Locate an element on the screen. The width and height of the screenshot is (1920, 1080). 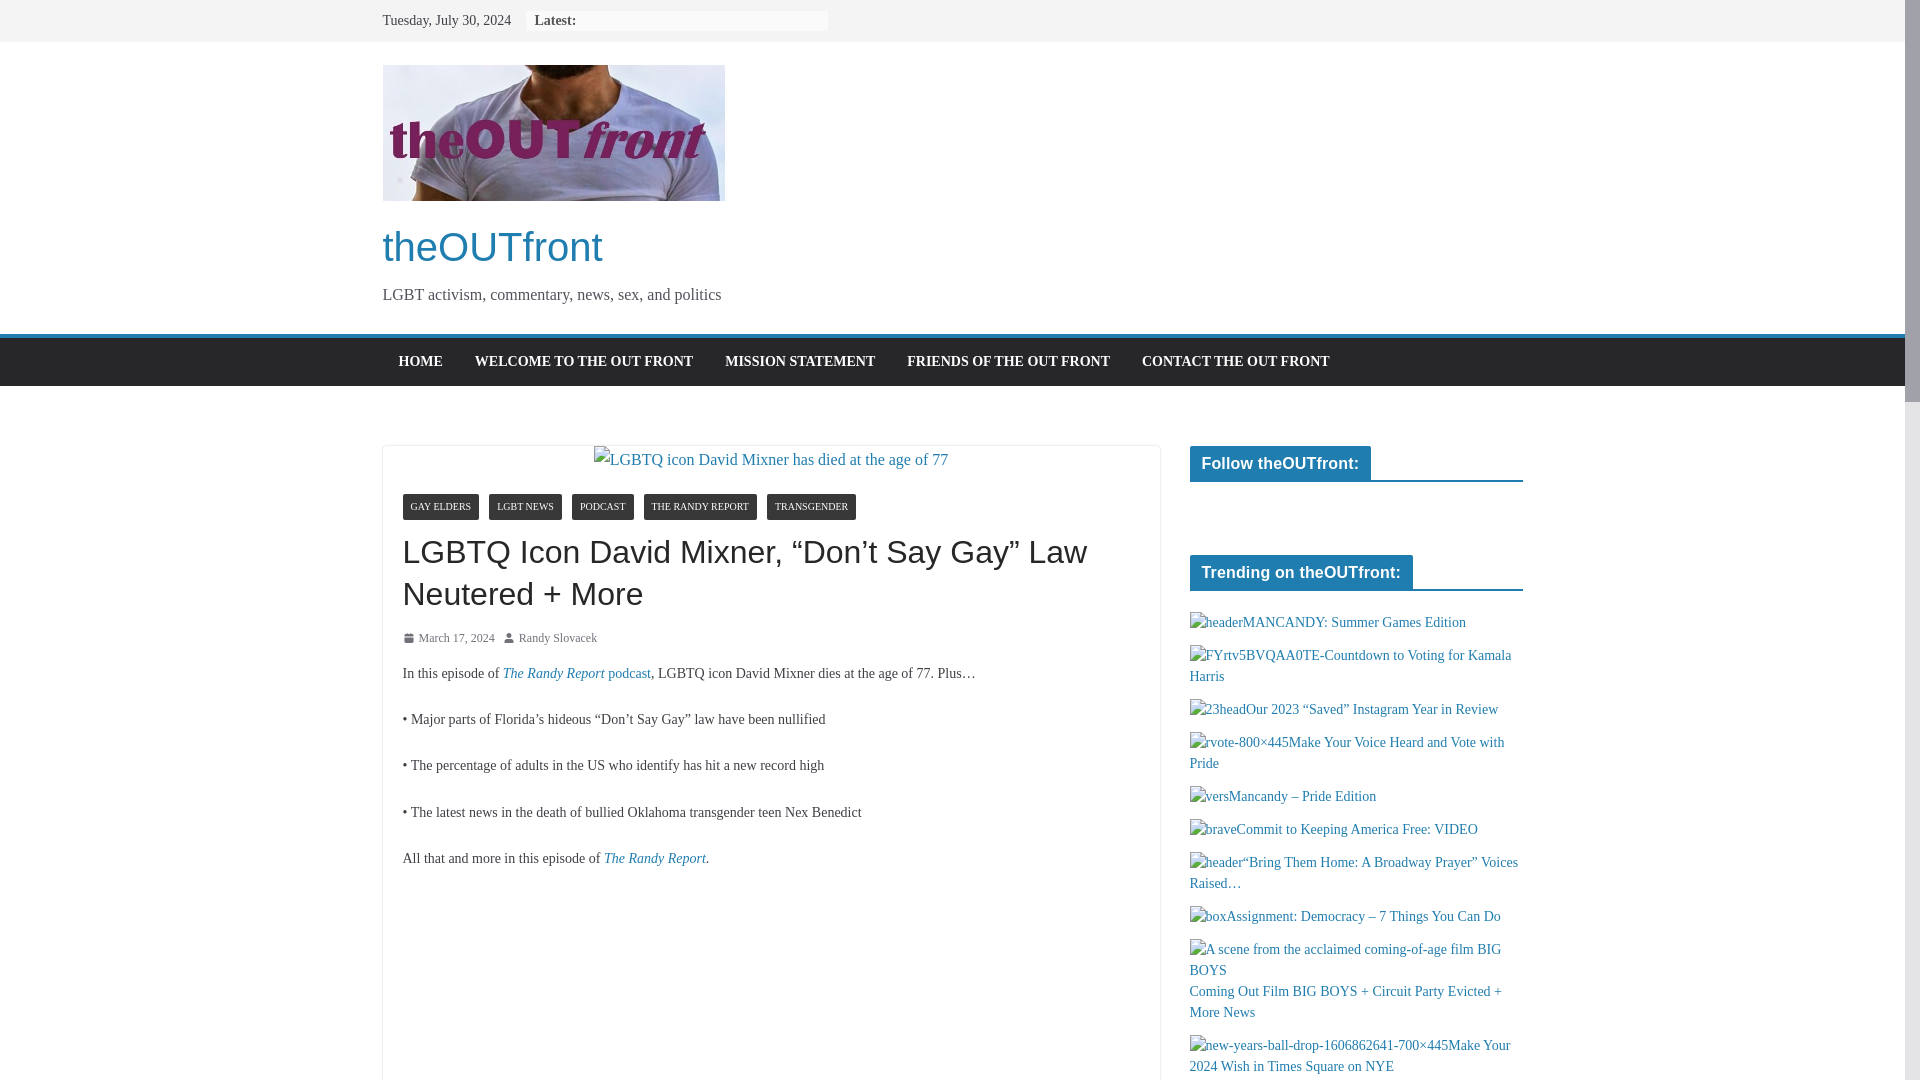
WELCOME TO THE OUT FRONT is located at coordinates (584, 361).